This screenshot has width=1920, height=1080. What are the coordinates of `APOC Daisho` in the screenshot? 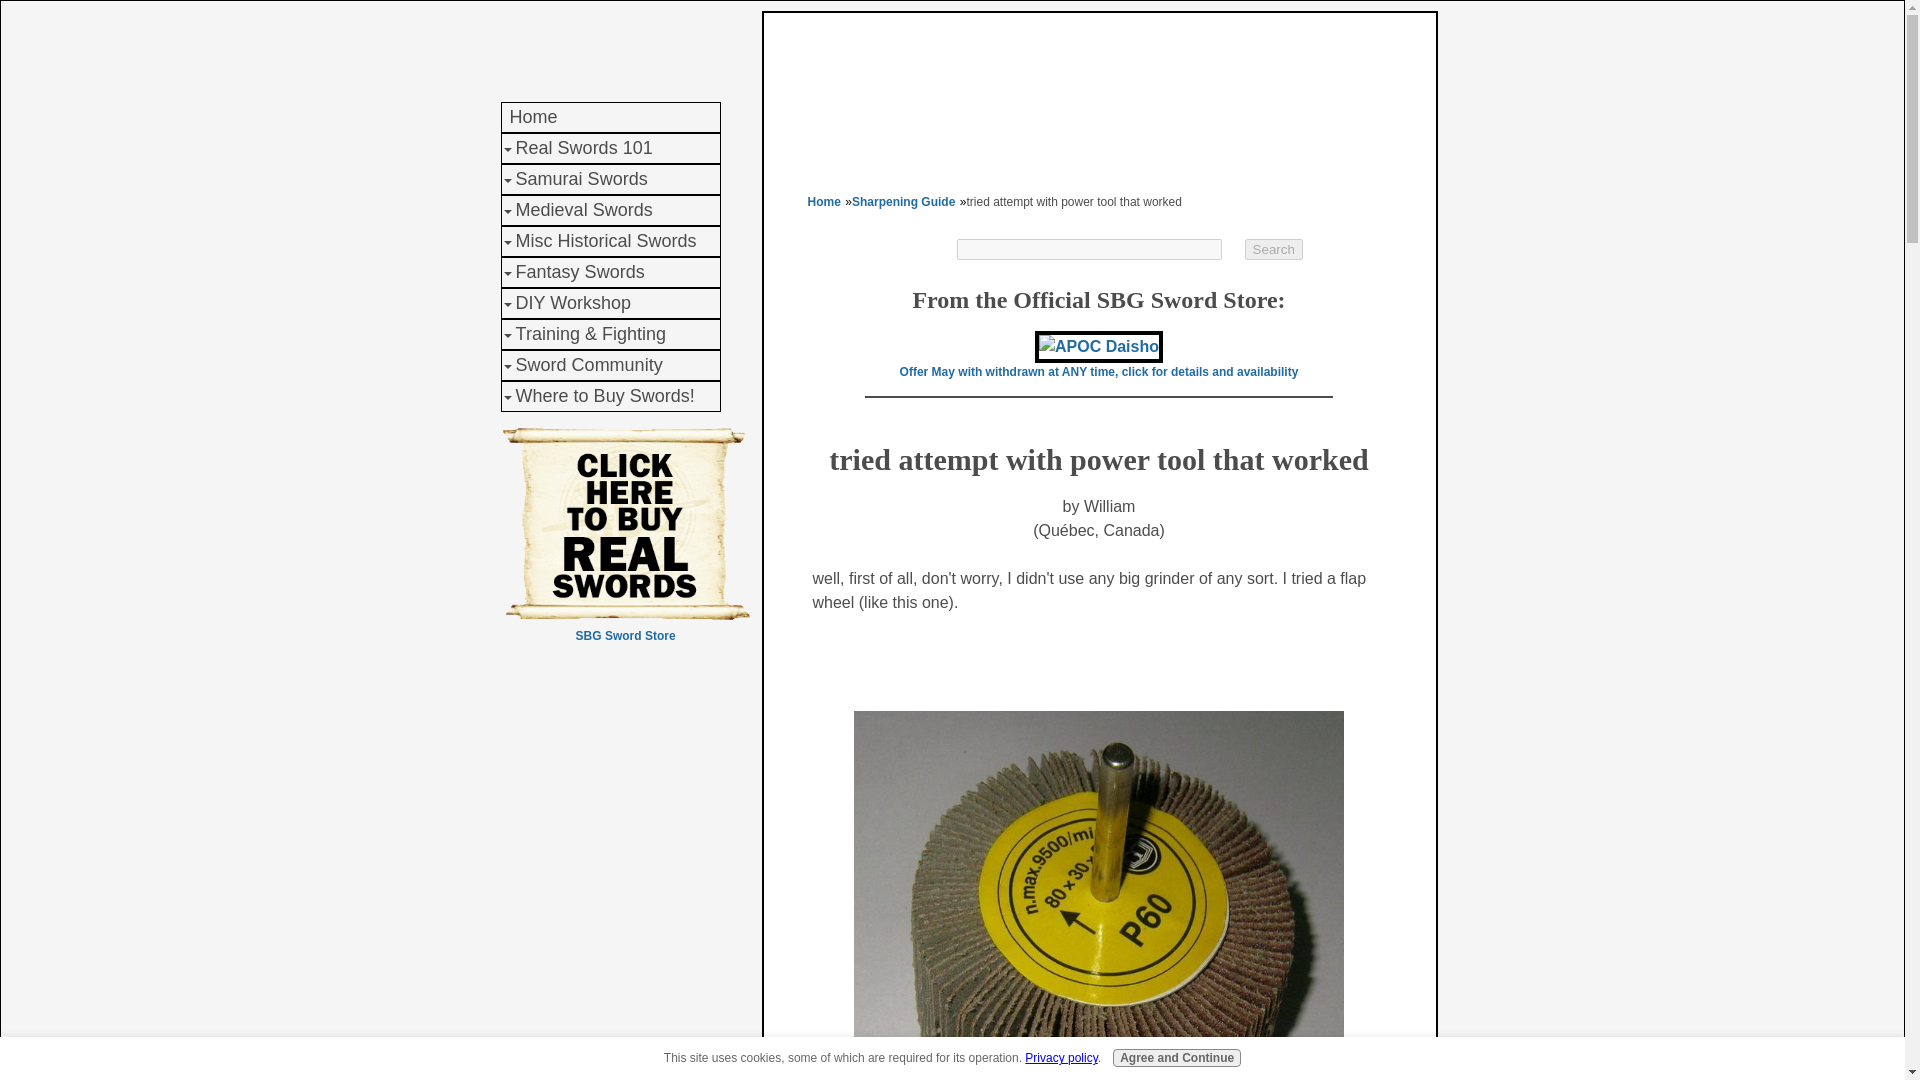 It's located at (1098, 346).